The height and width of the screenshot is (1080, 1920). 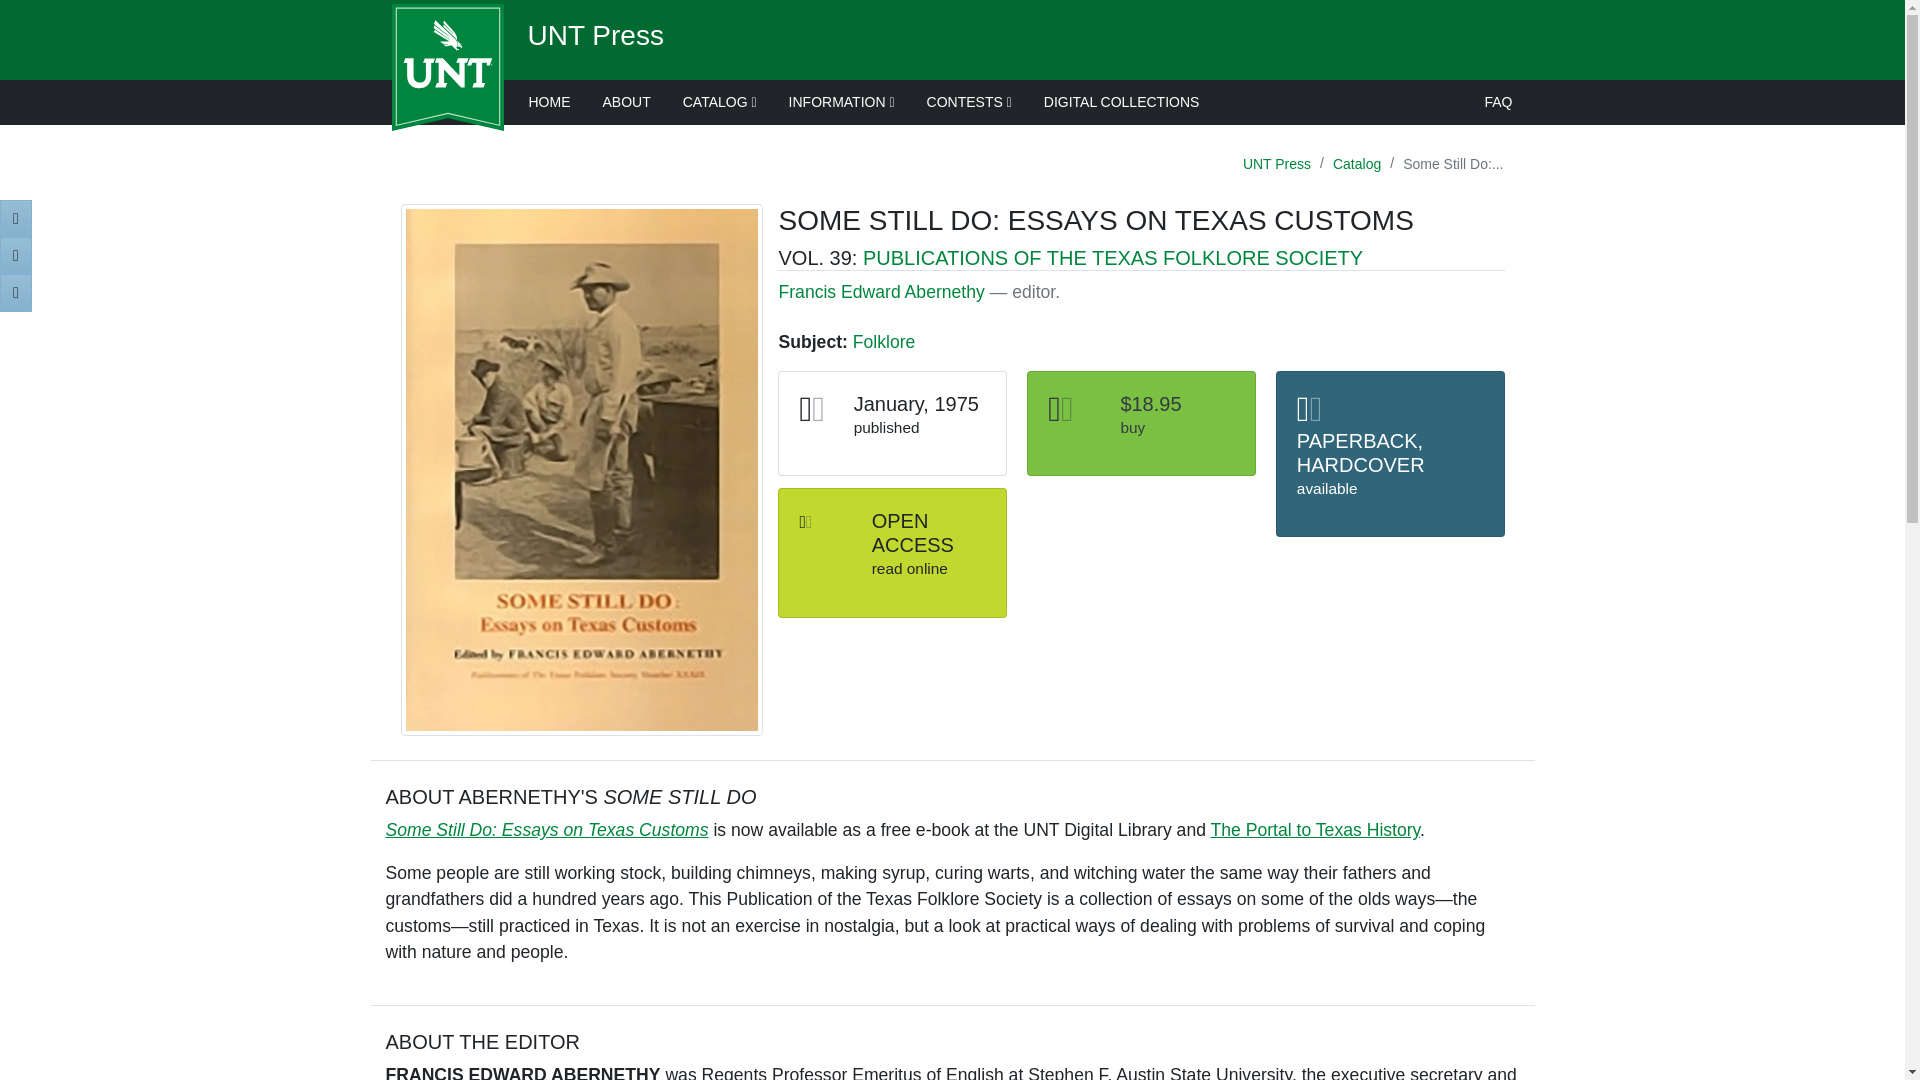 What do you see at coordinates (1316, 830) in the screenshot?
I see `The Portal to Texas History` at bounding box center [1316, 830].